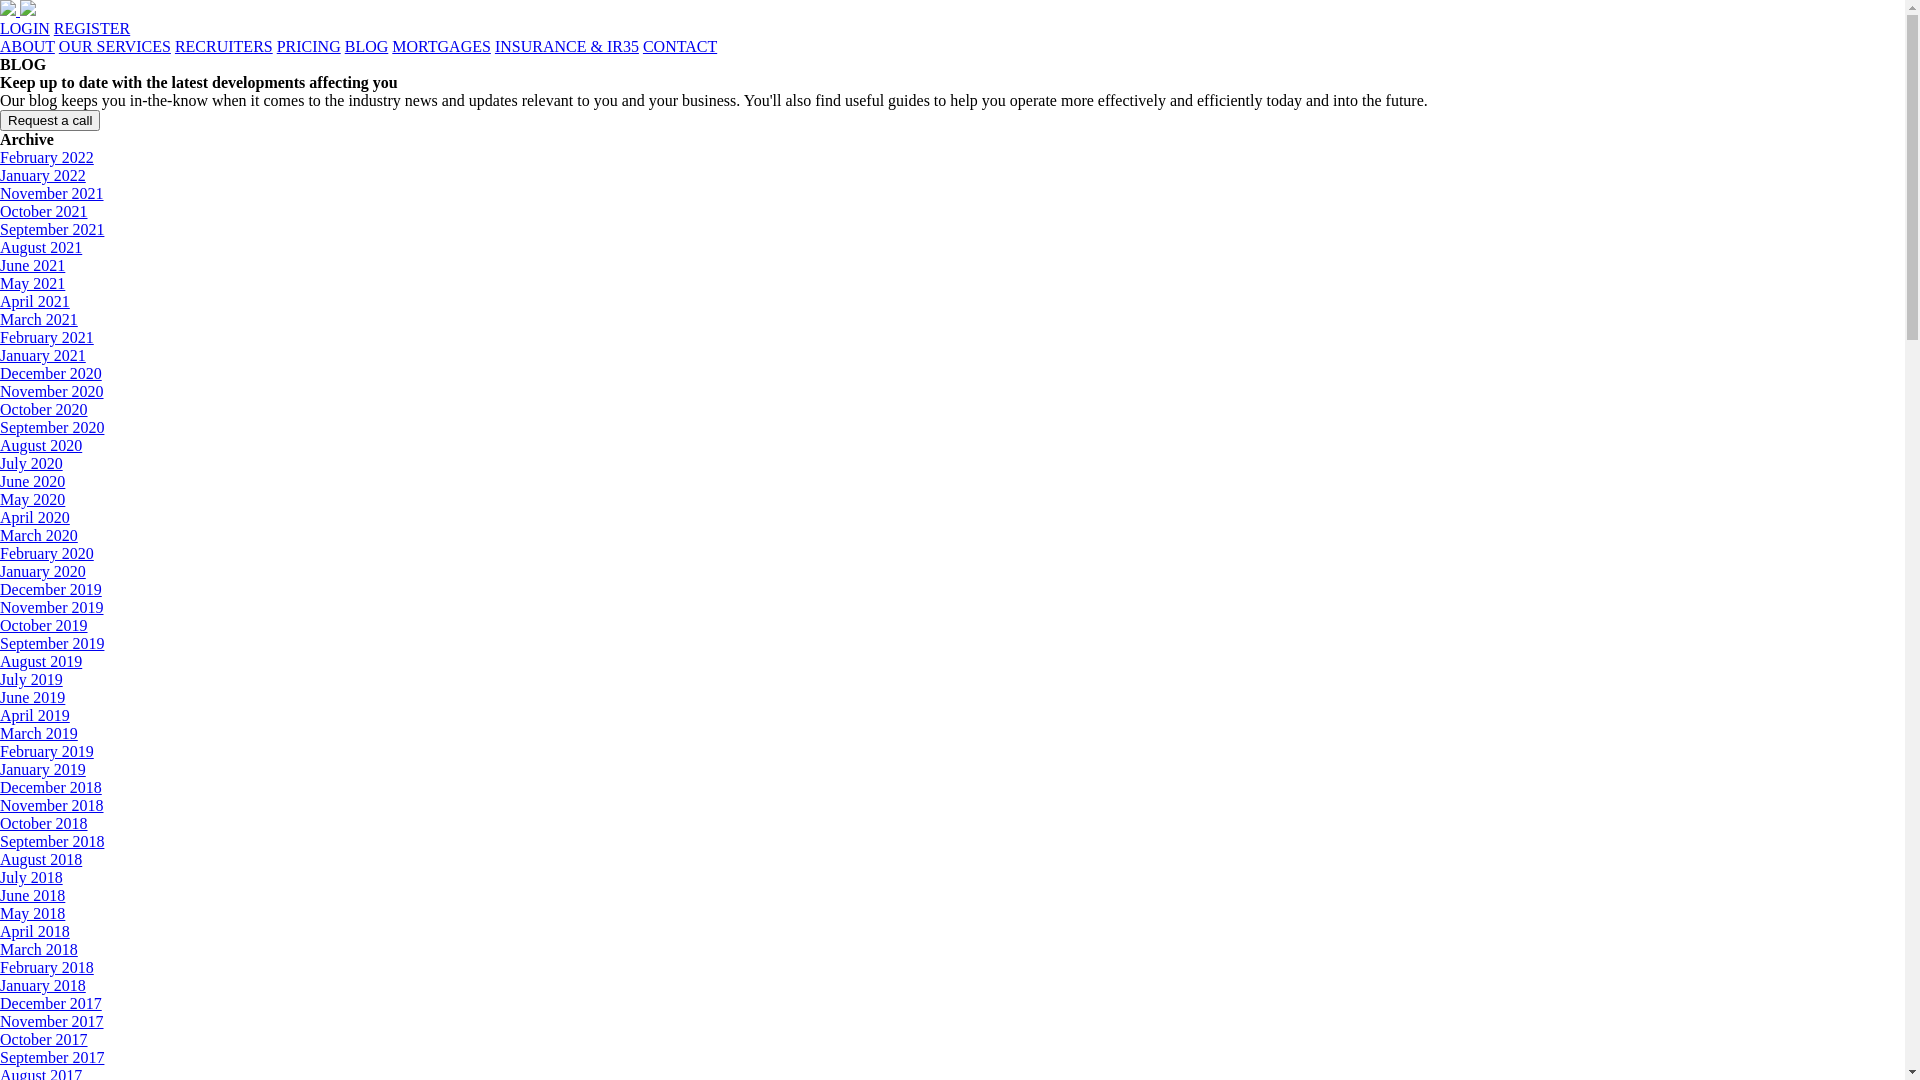 This screenshot has height=1080, width=1920. Describe the element at coordinates (52, 842) in the screenshot. I see `September 2018` at that location.